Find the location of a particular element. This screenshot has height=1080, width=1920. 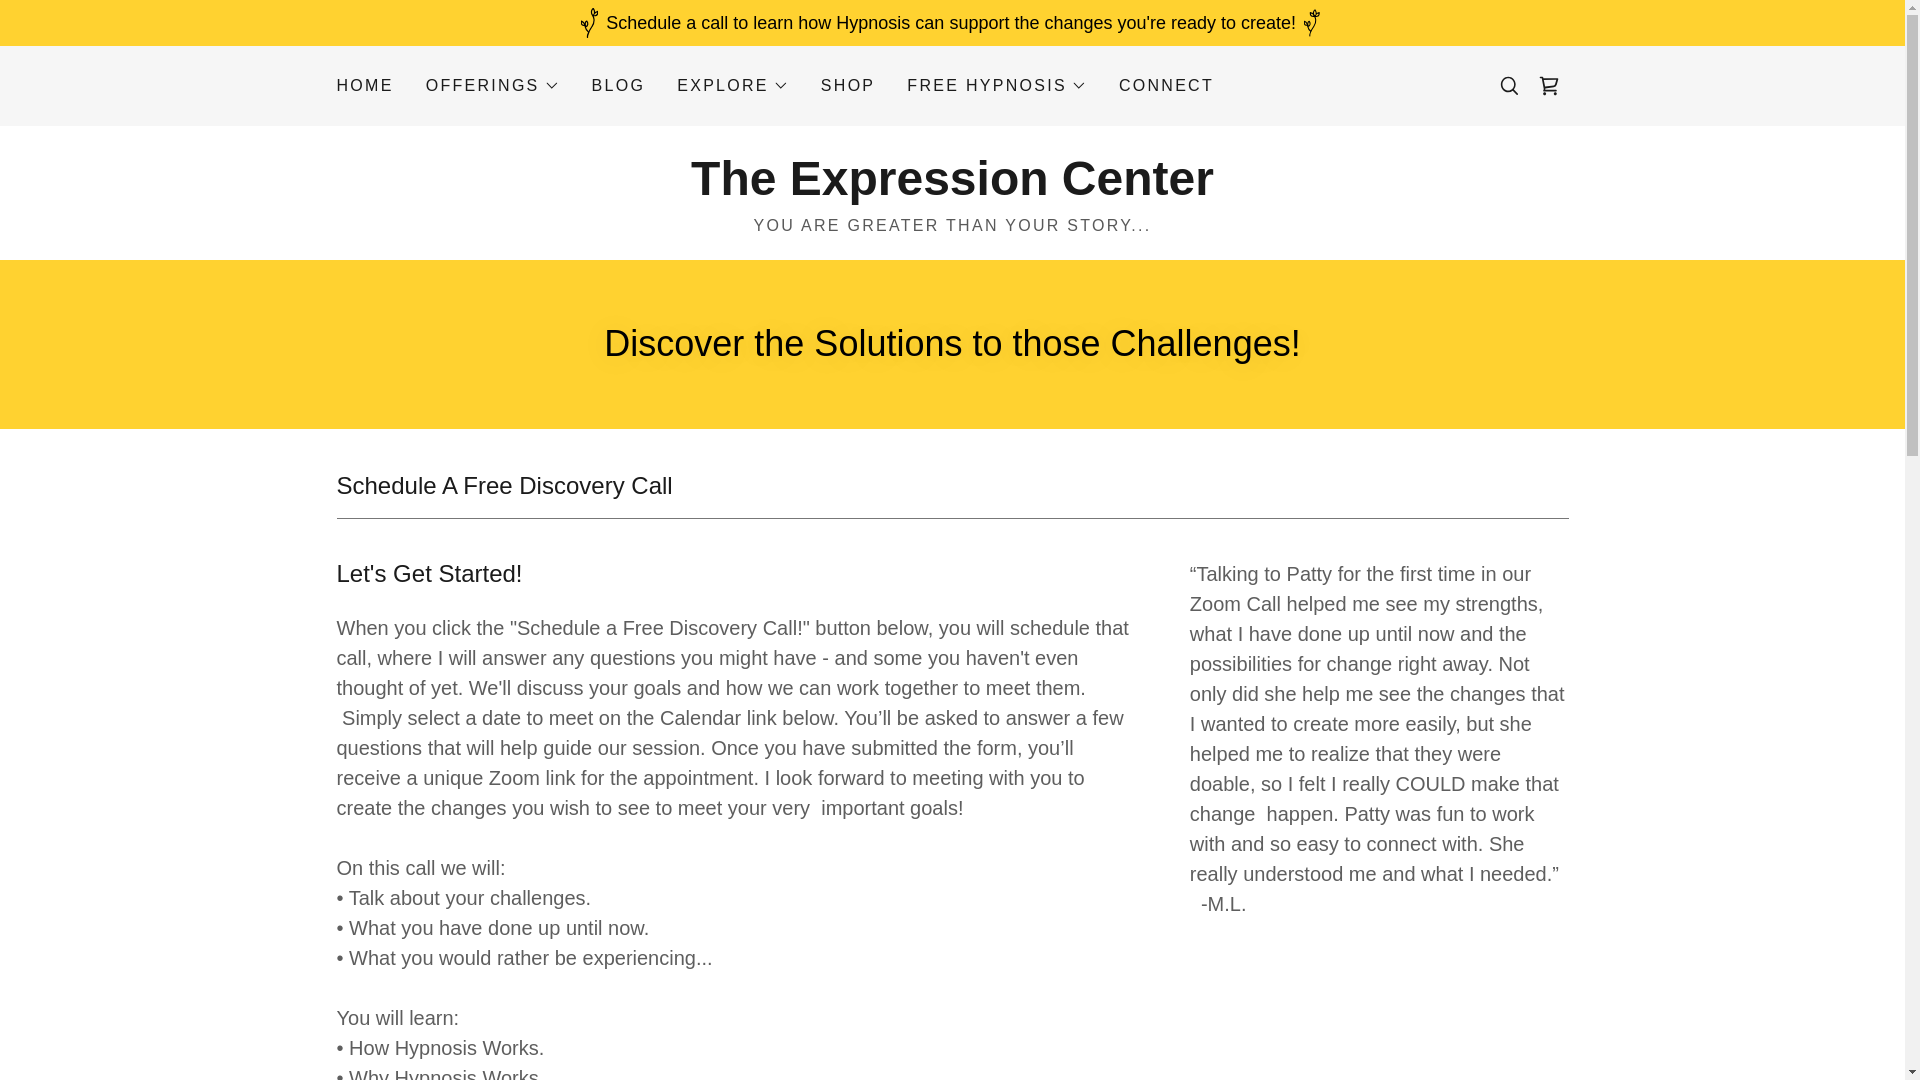

OFFERINGS is located at coordinates (493, 86).